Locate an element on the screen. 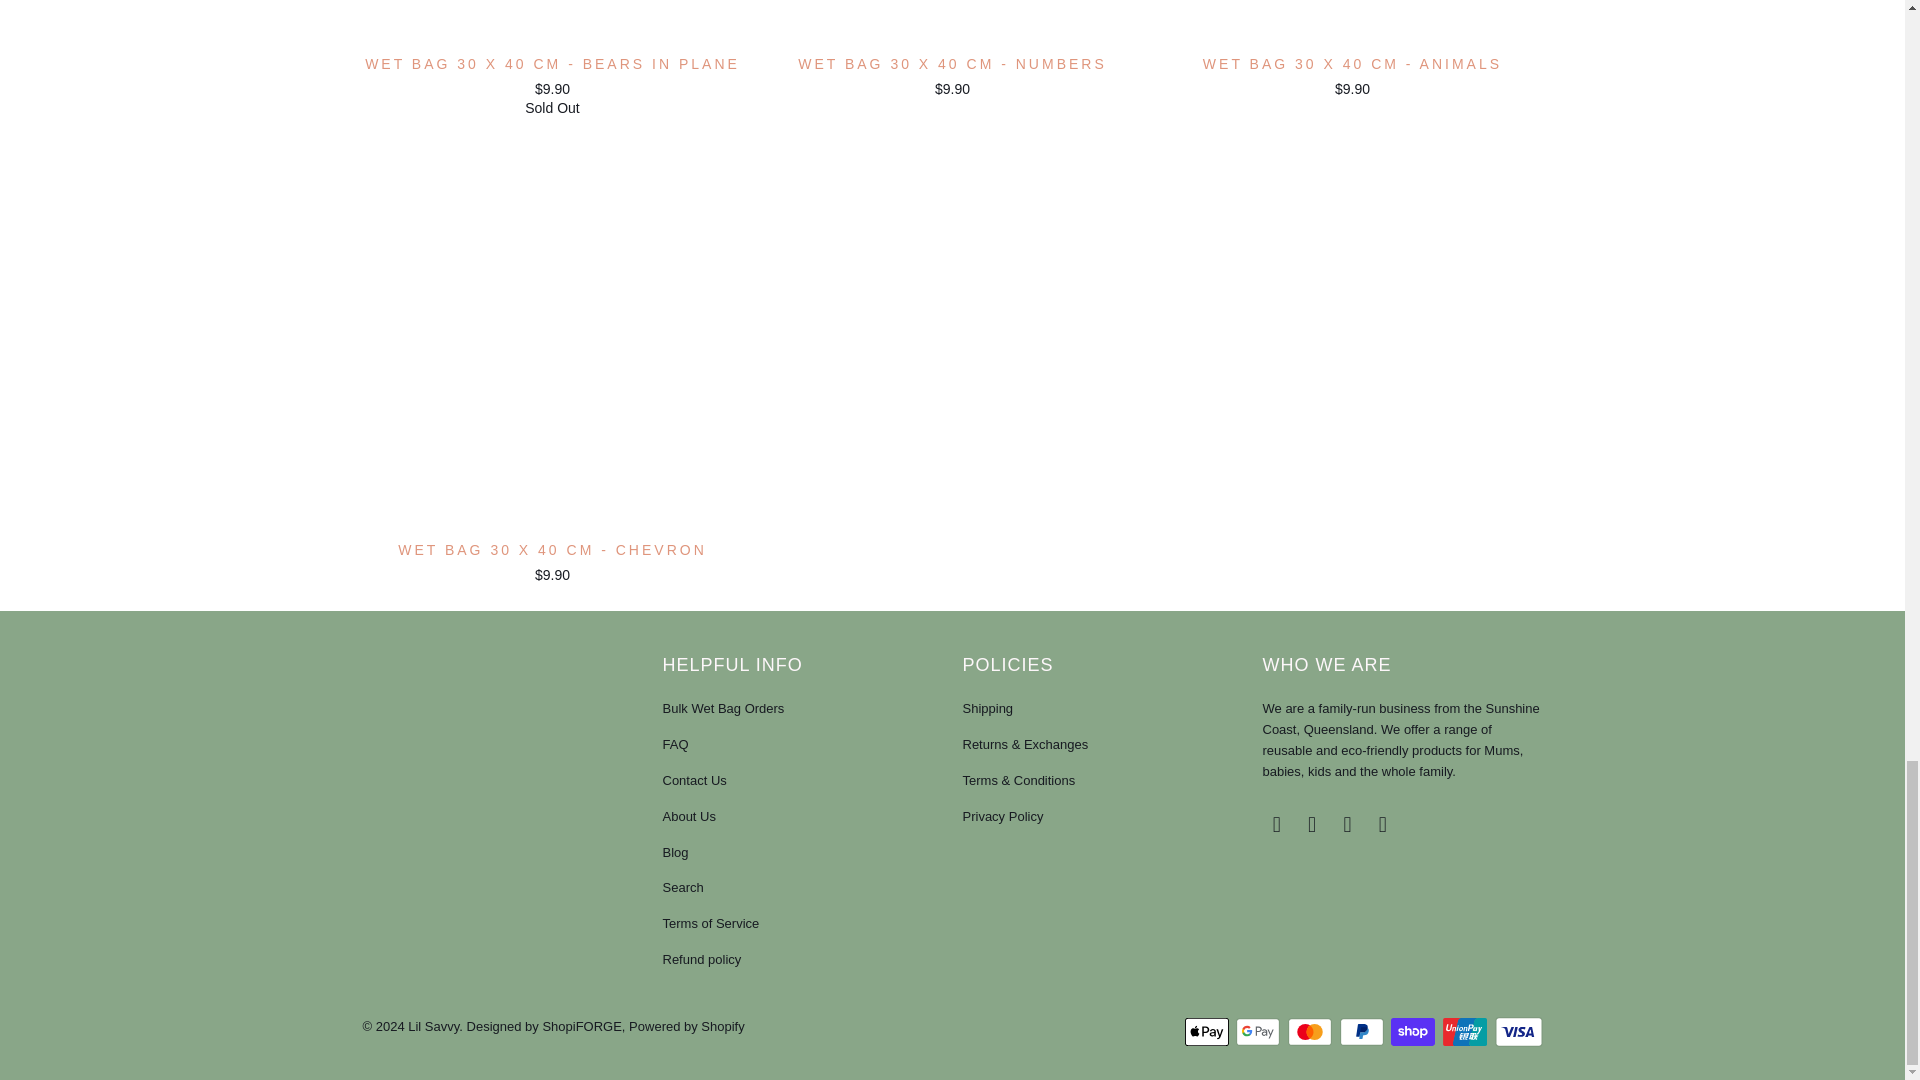 The width and height of the screenshot is (1920, 1080). Union Pay is located at coordinates (1467, 1032).